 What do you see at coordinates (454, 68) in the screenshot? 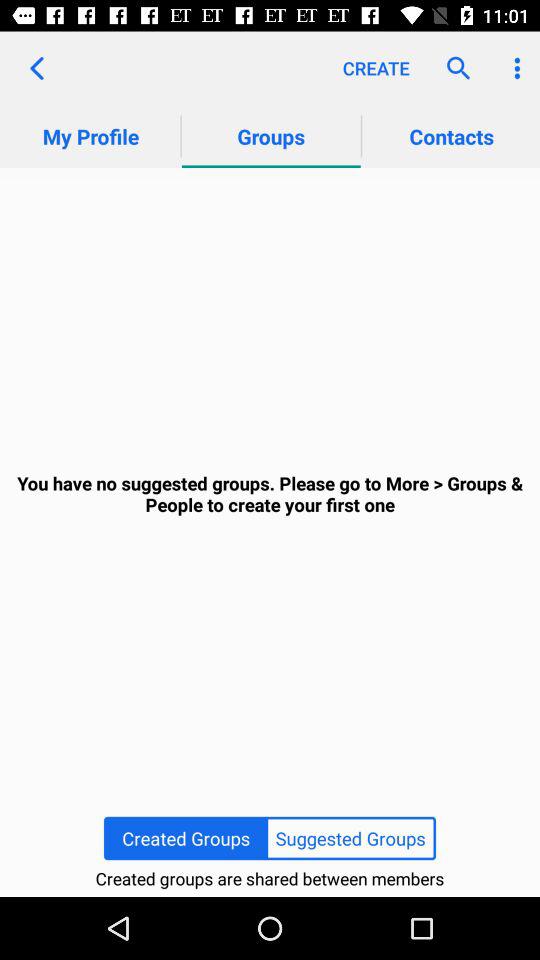
I see `turn on item to the right of create` at bounding box center [454, 68].